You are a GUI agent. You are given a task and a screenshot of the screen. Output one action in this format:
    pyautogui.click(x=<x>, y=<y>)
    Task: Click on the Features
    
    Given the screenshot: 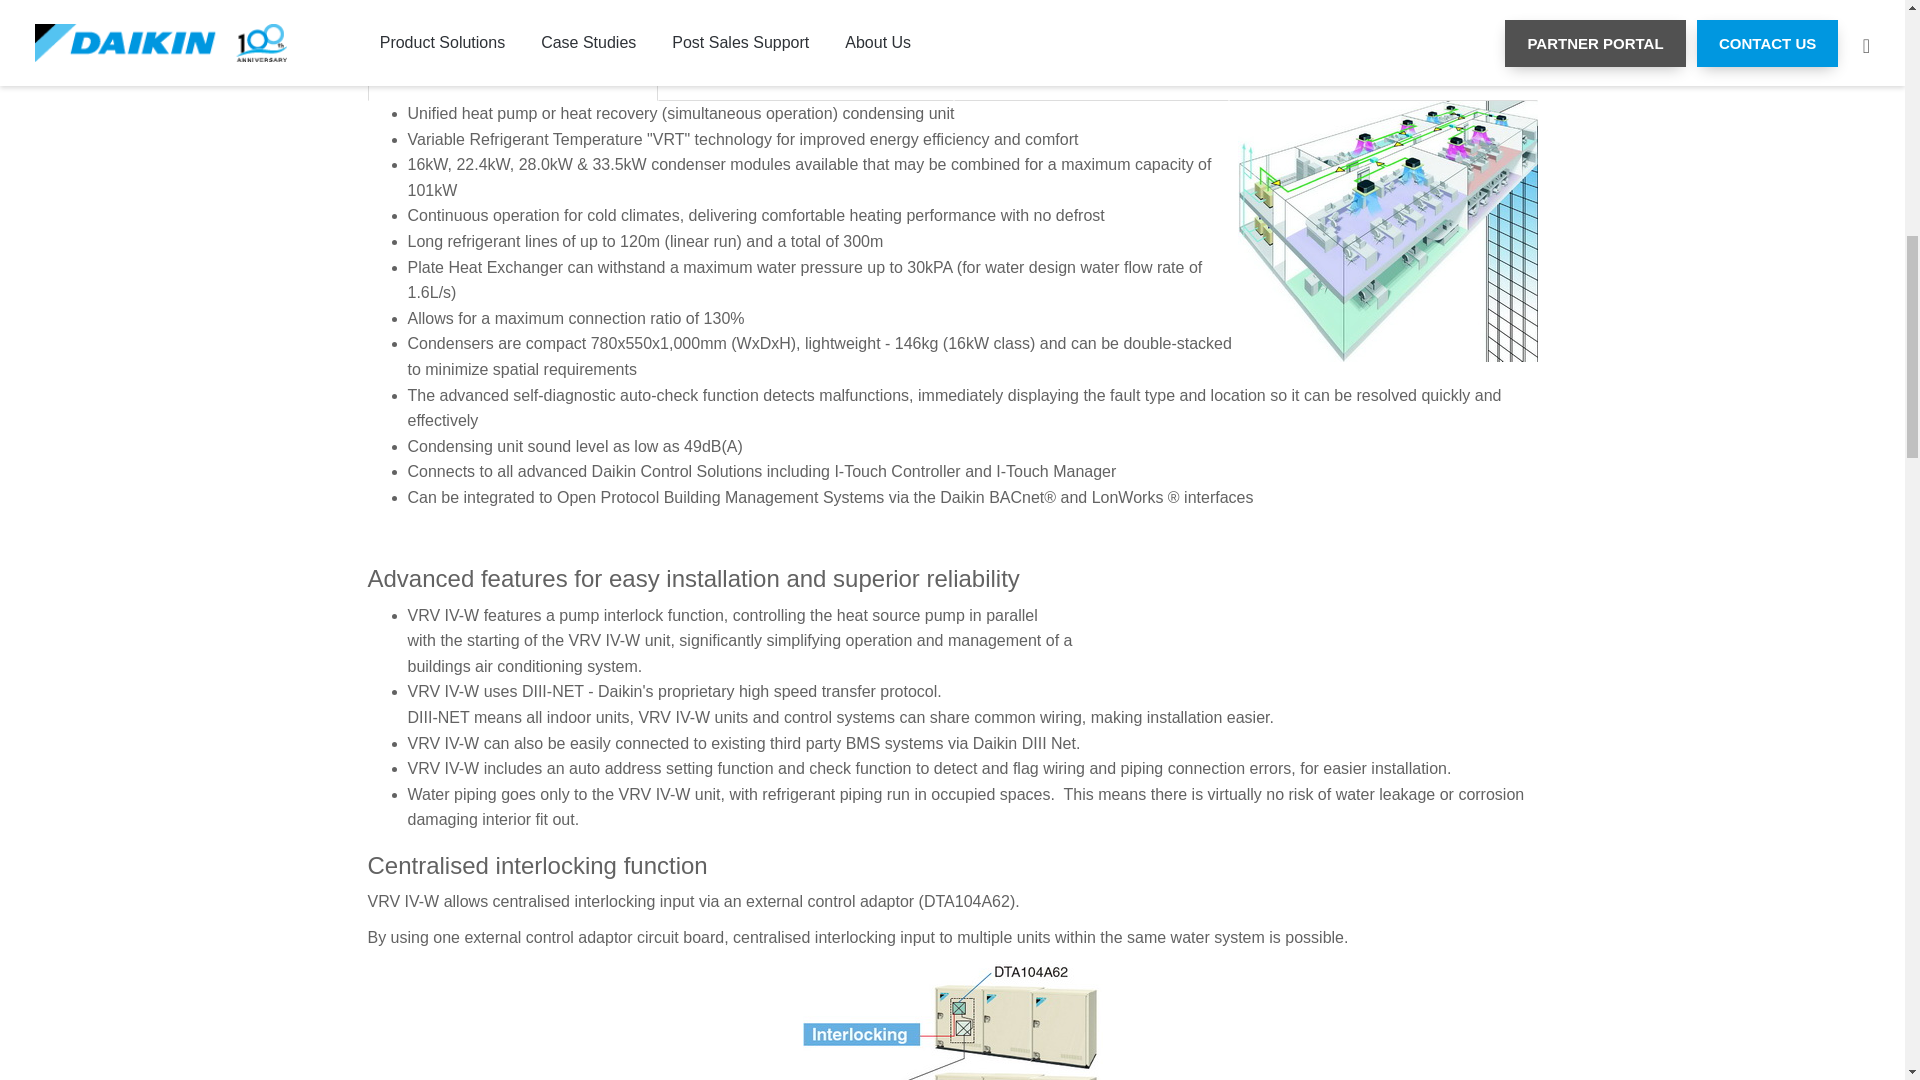 What is the action you would take?
    pyautogui.click(x=513, y=78)
    